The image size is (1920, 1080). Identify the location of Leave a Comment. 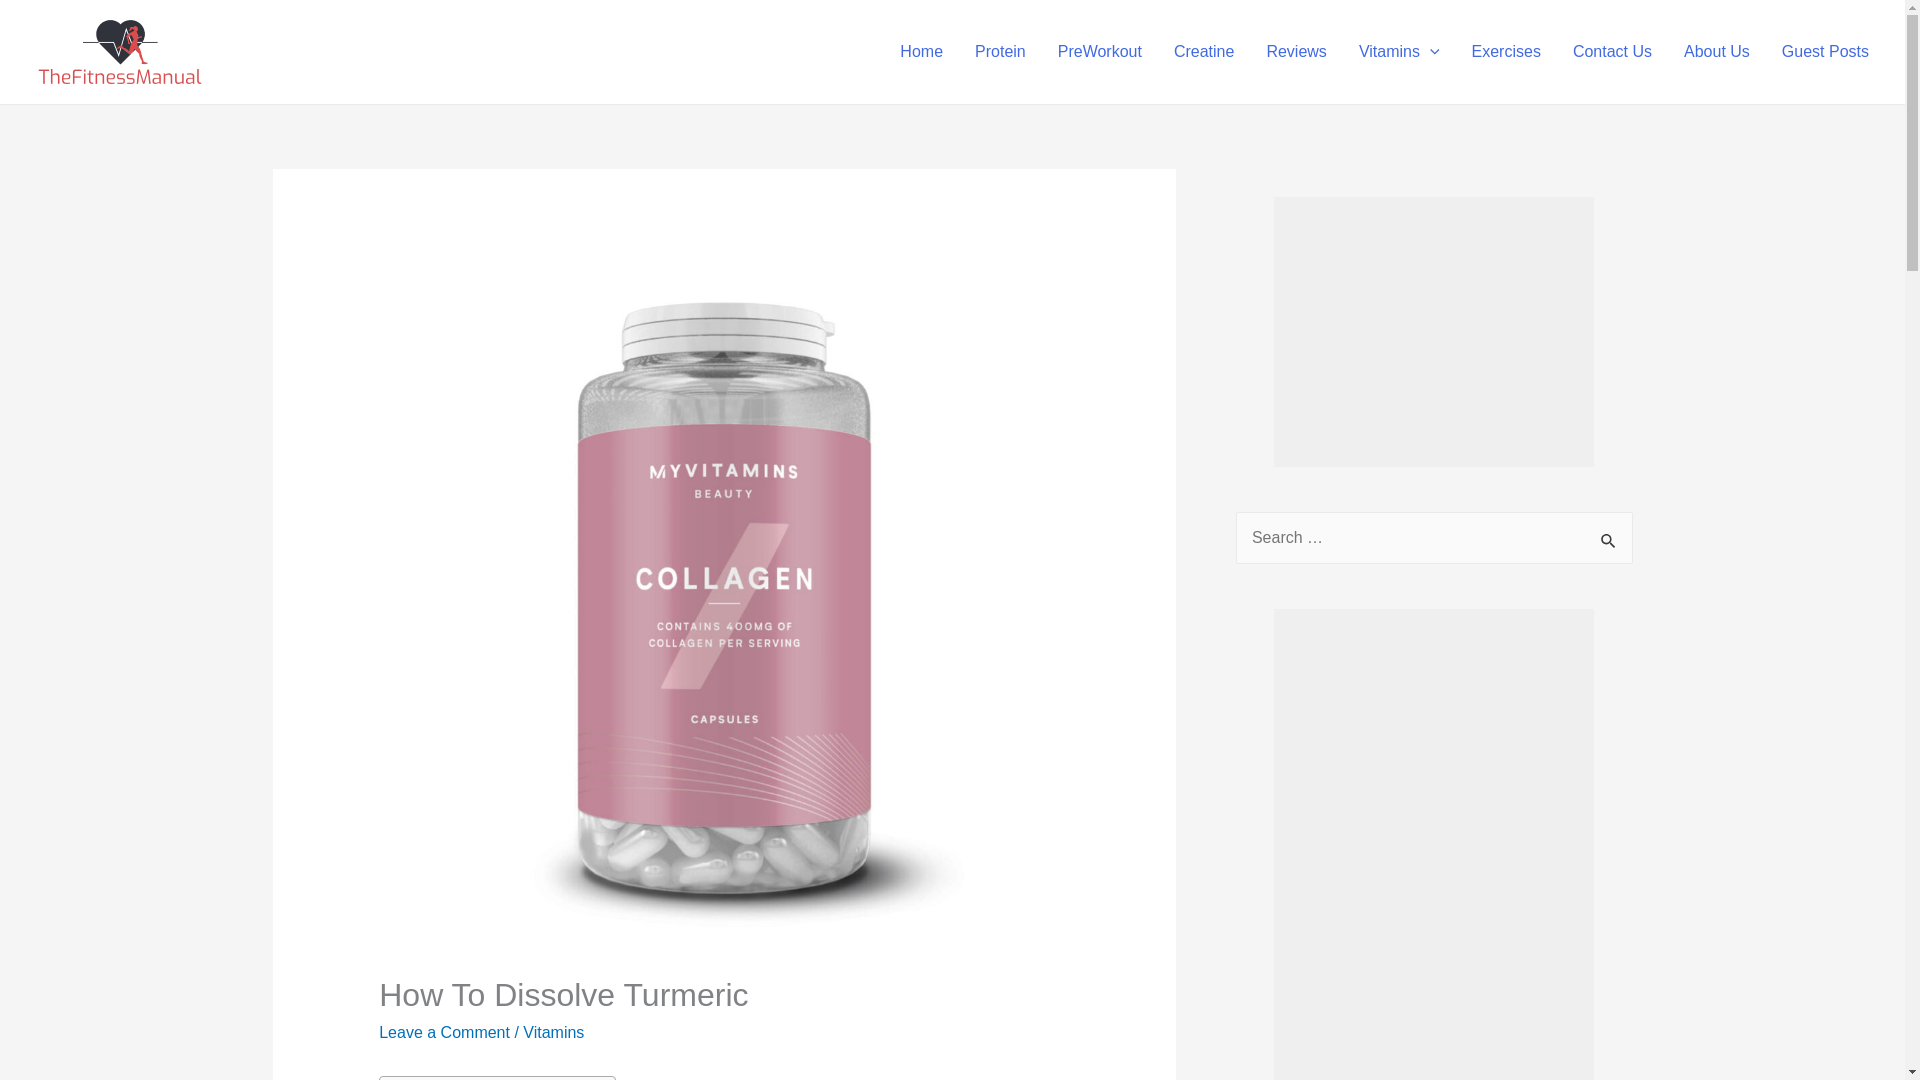
(444, 1032).